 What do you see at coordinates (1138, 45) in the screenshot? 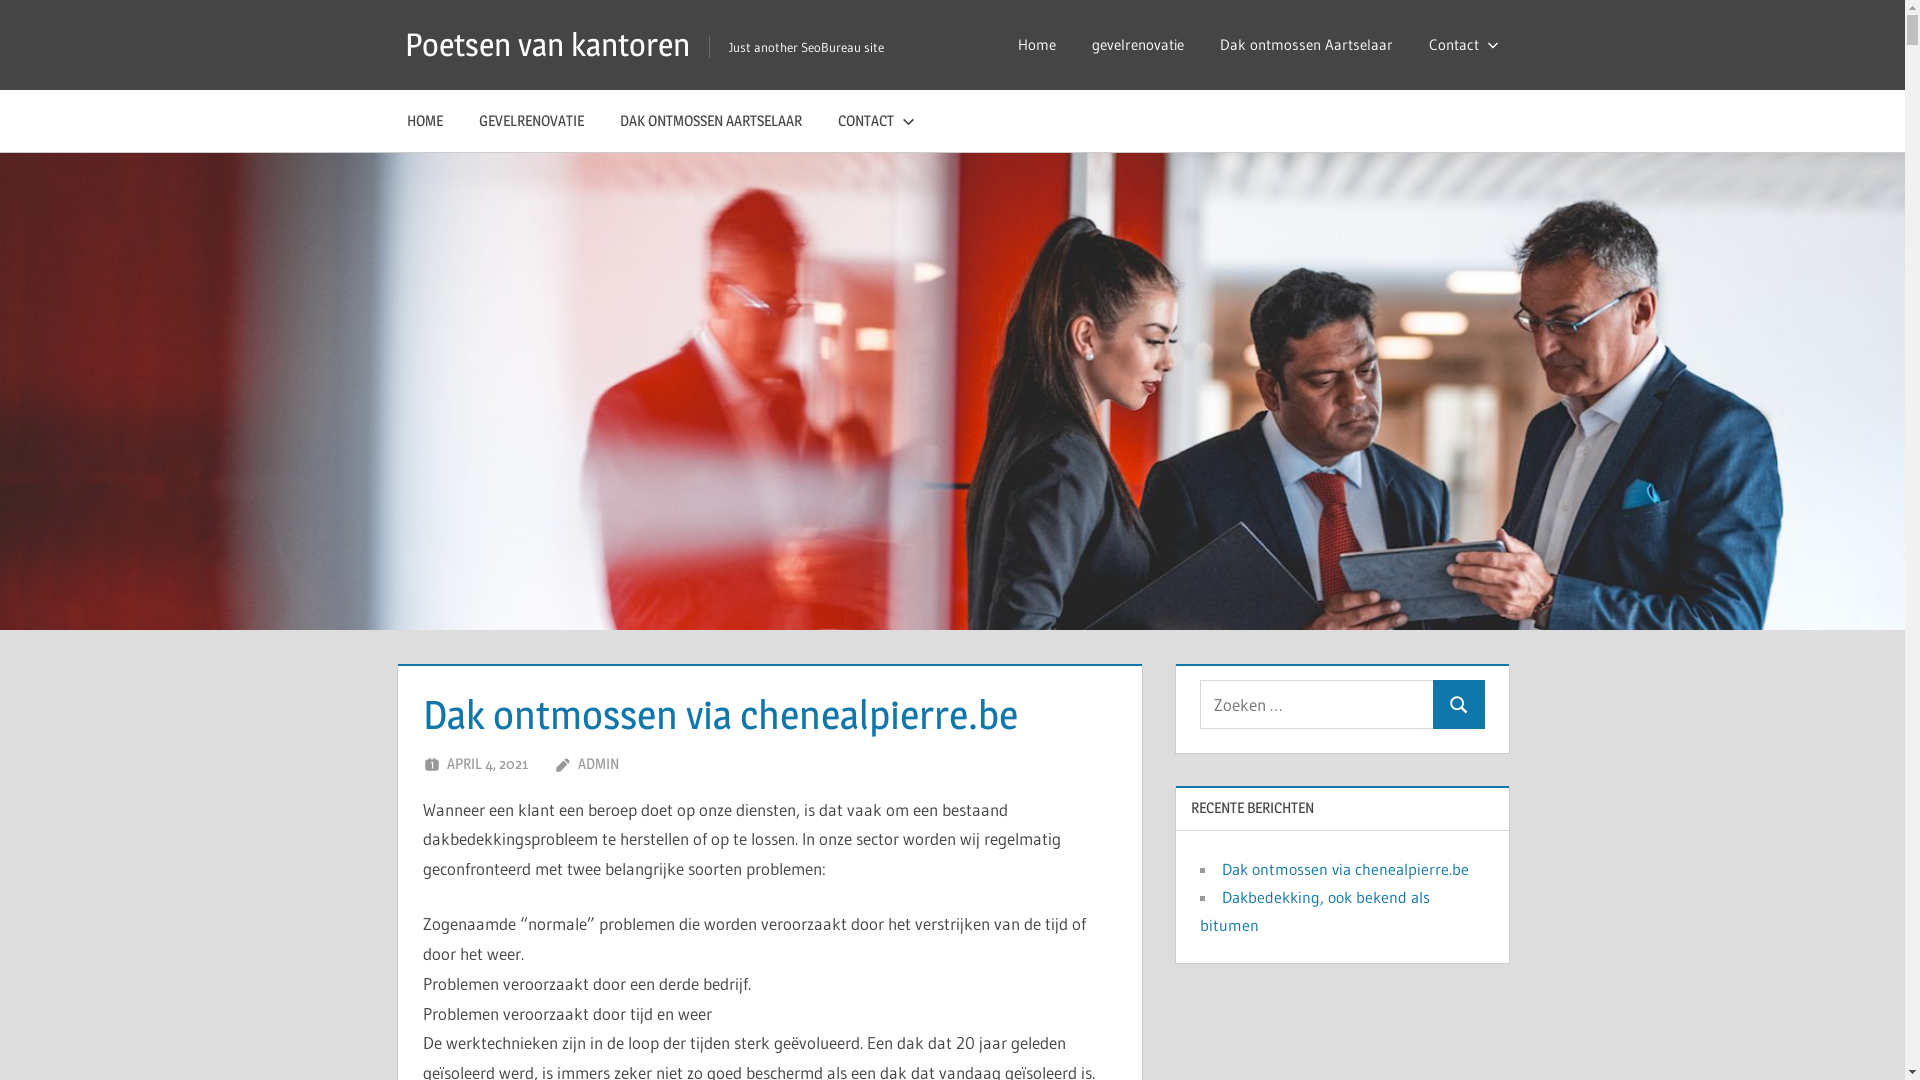
I see `gevelrenovatie` at bounding box center [1138, 45].